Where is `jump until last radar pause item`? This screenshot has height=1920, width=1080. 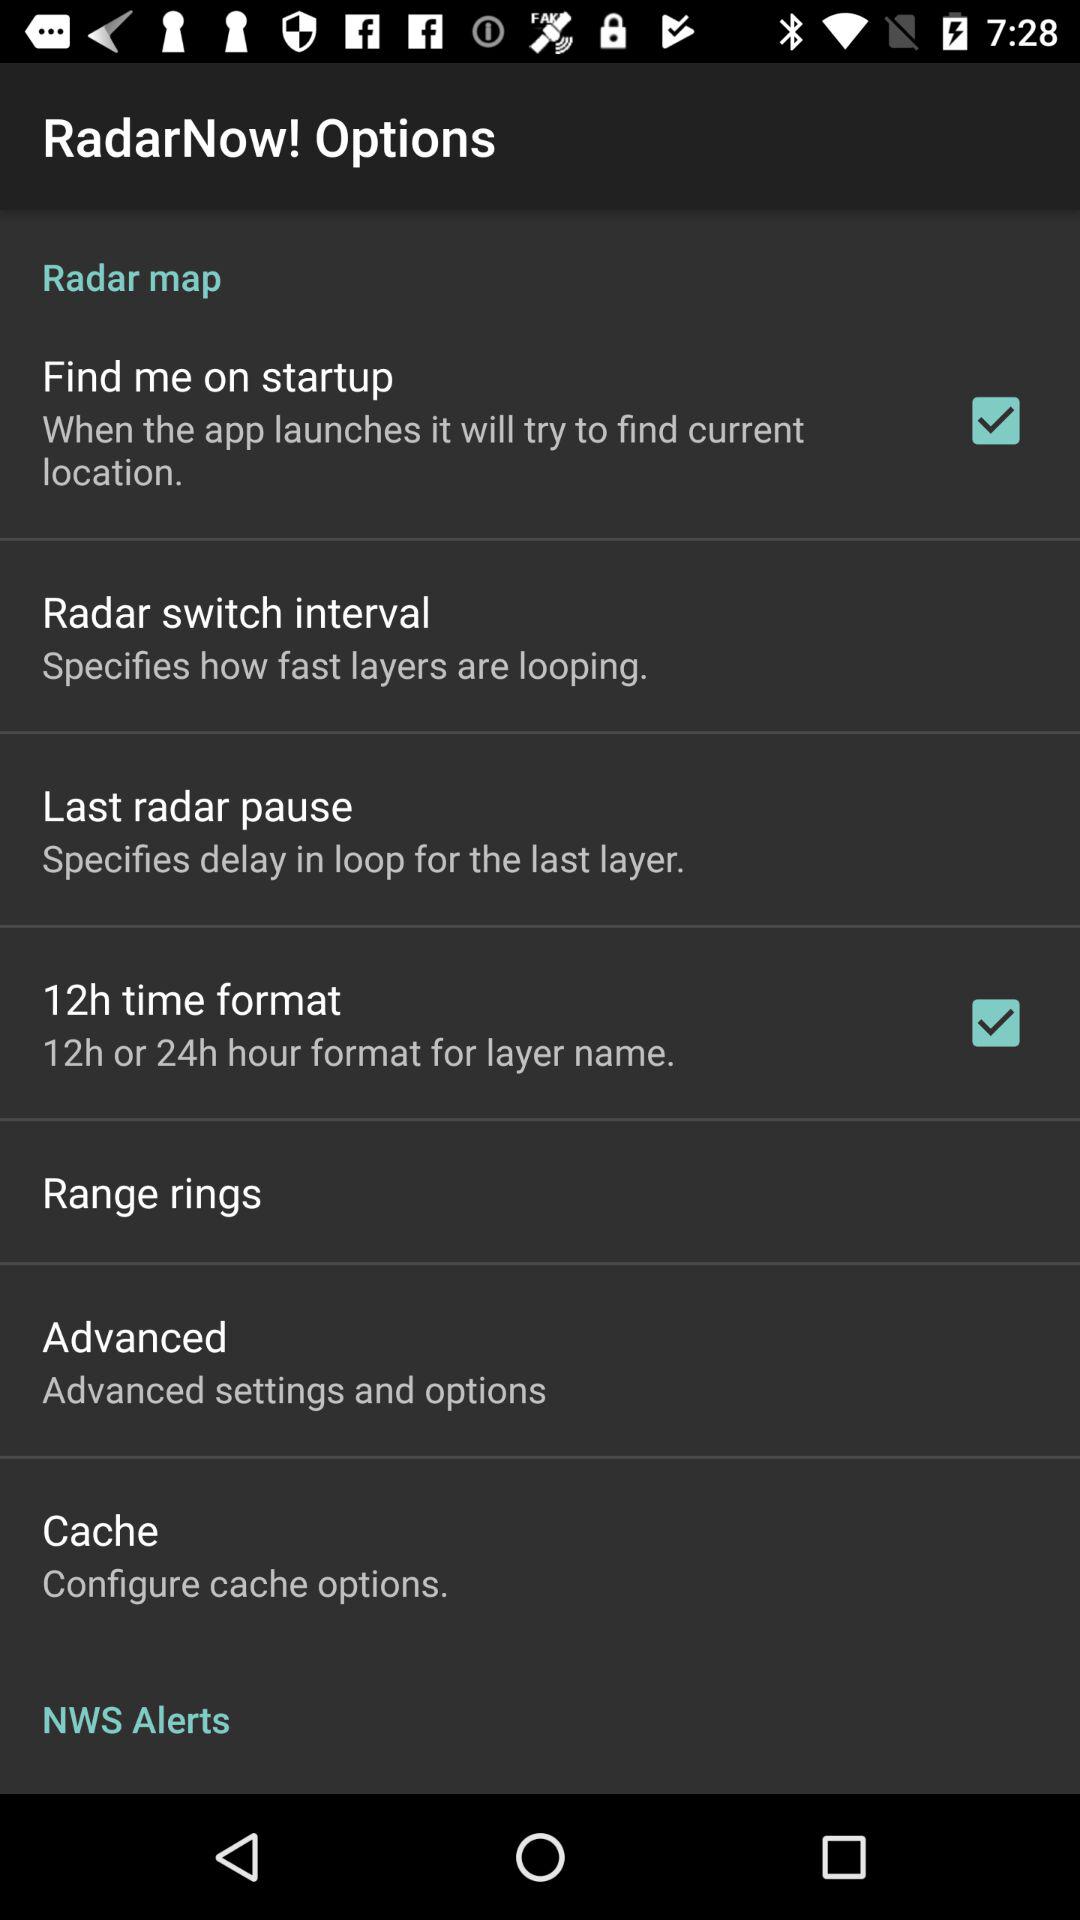
jump until last radar pause item is located at coordinates (198, 804).